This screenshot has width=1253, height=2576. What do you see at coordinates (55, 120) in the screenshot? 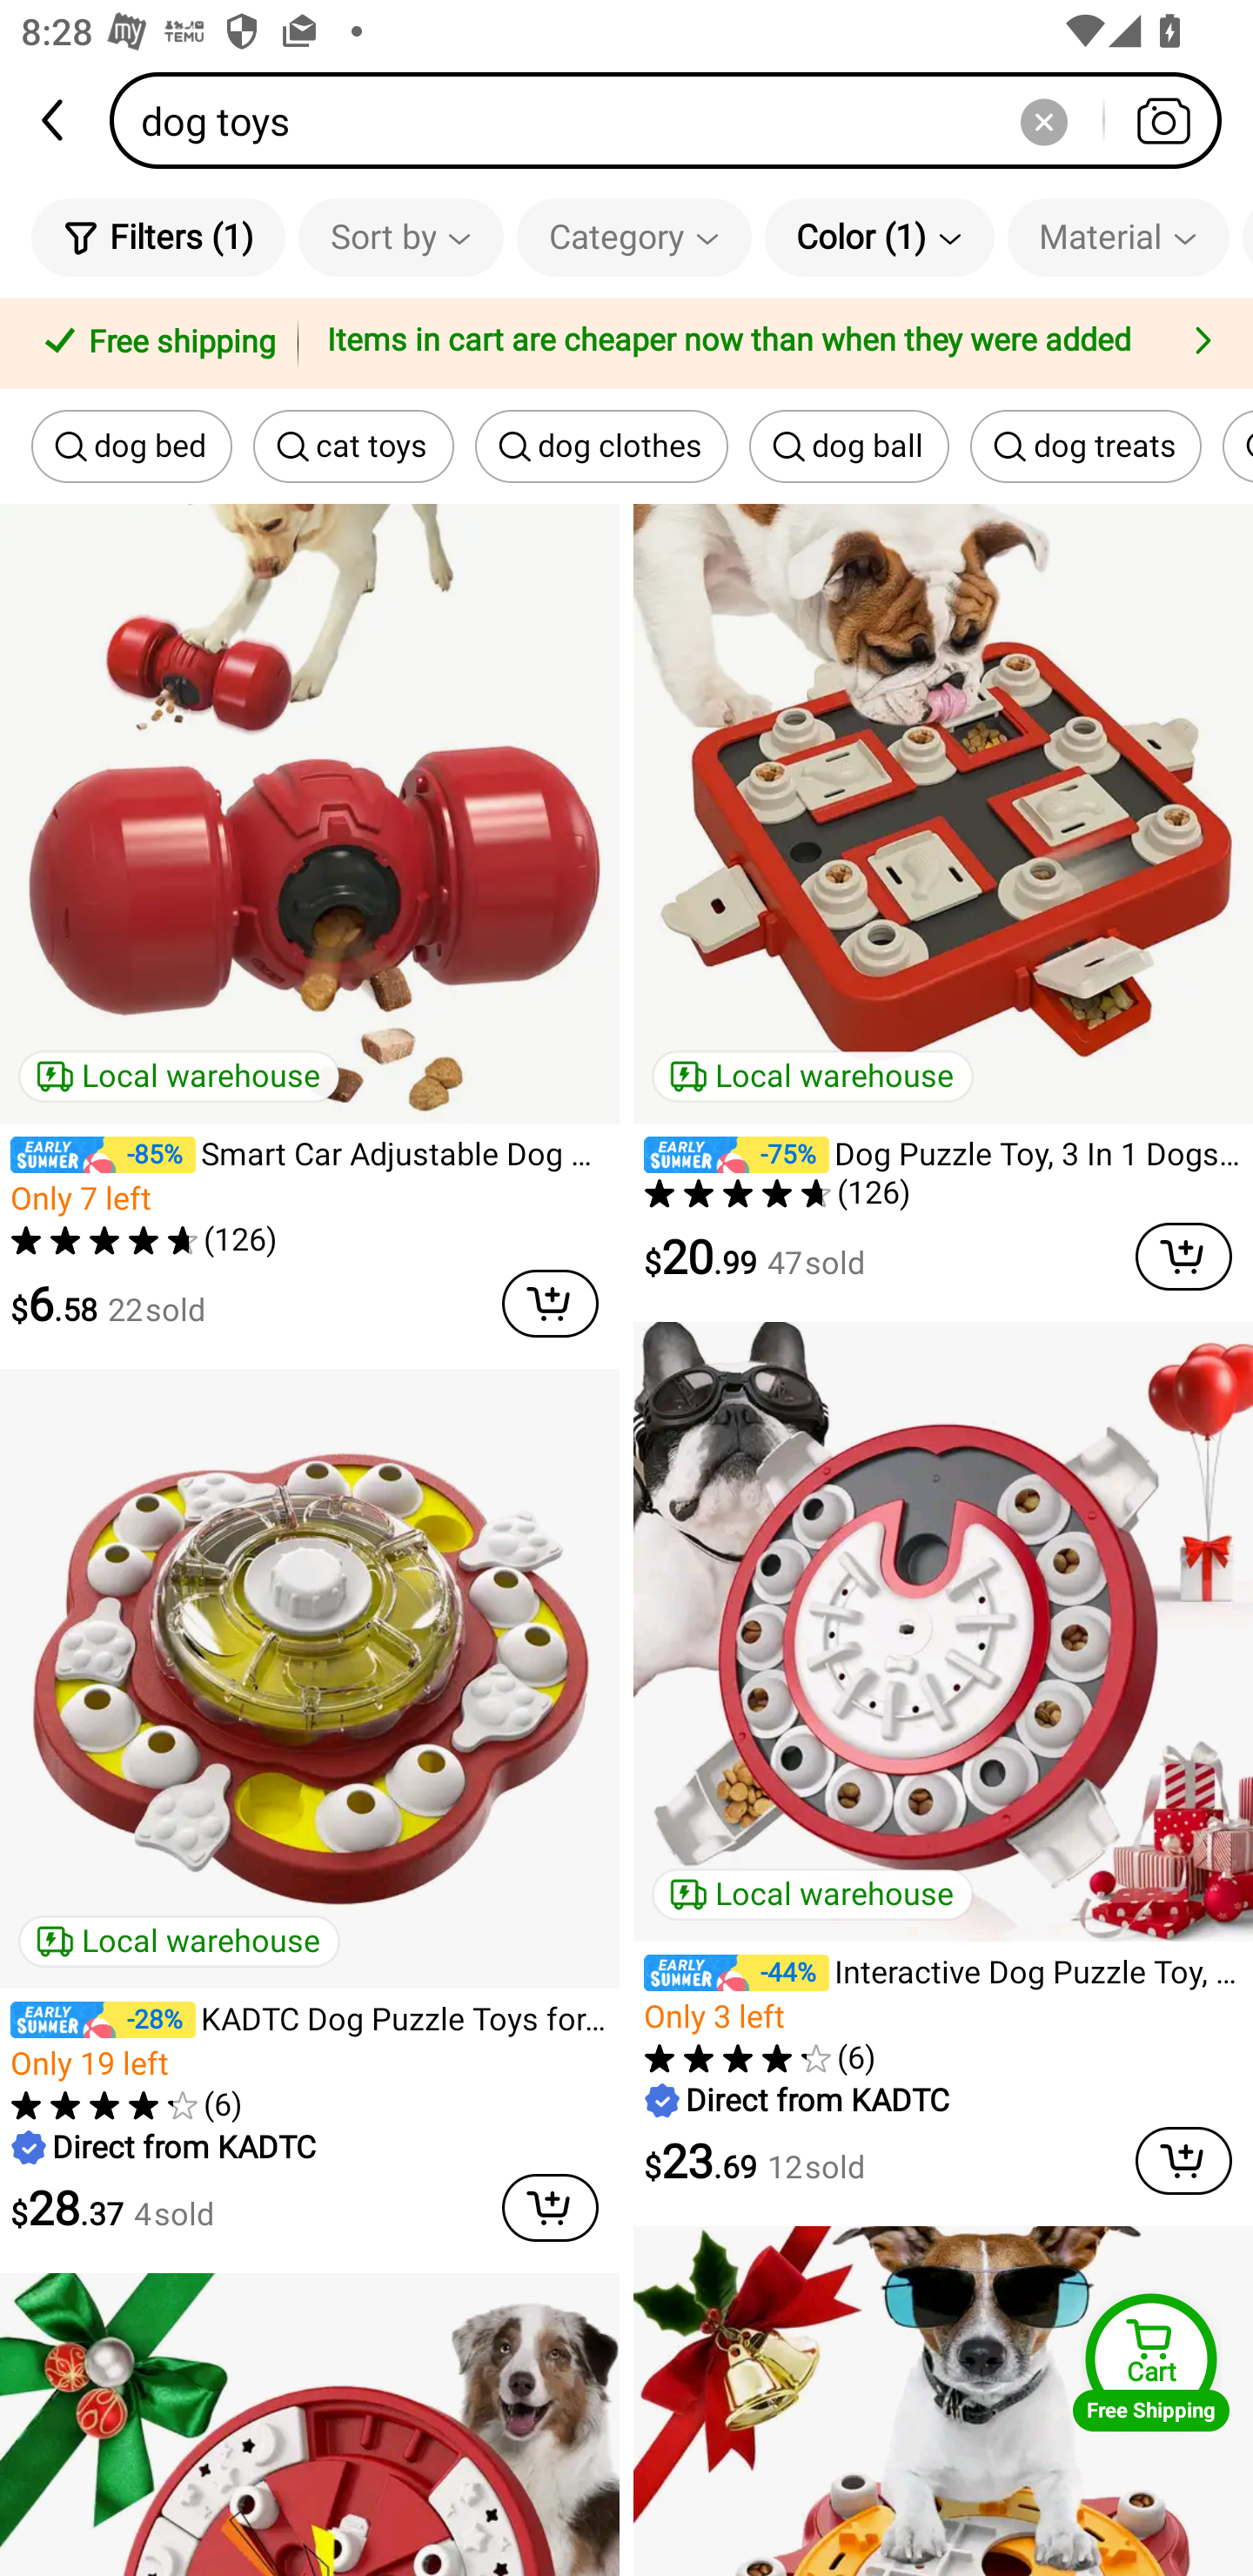
I see `back` at bounding box center [55, 120].